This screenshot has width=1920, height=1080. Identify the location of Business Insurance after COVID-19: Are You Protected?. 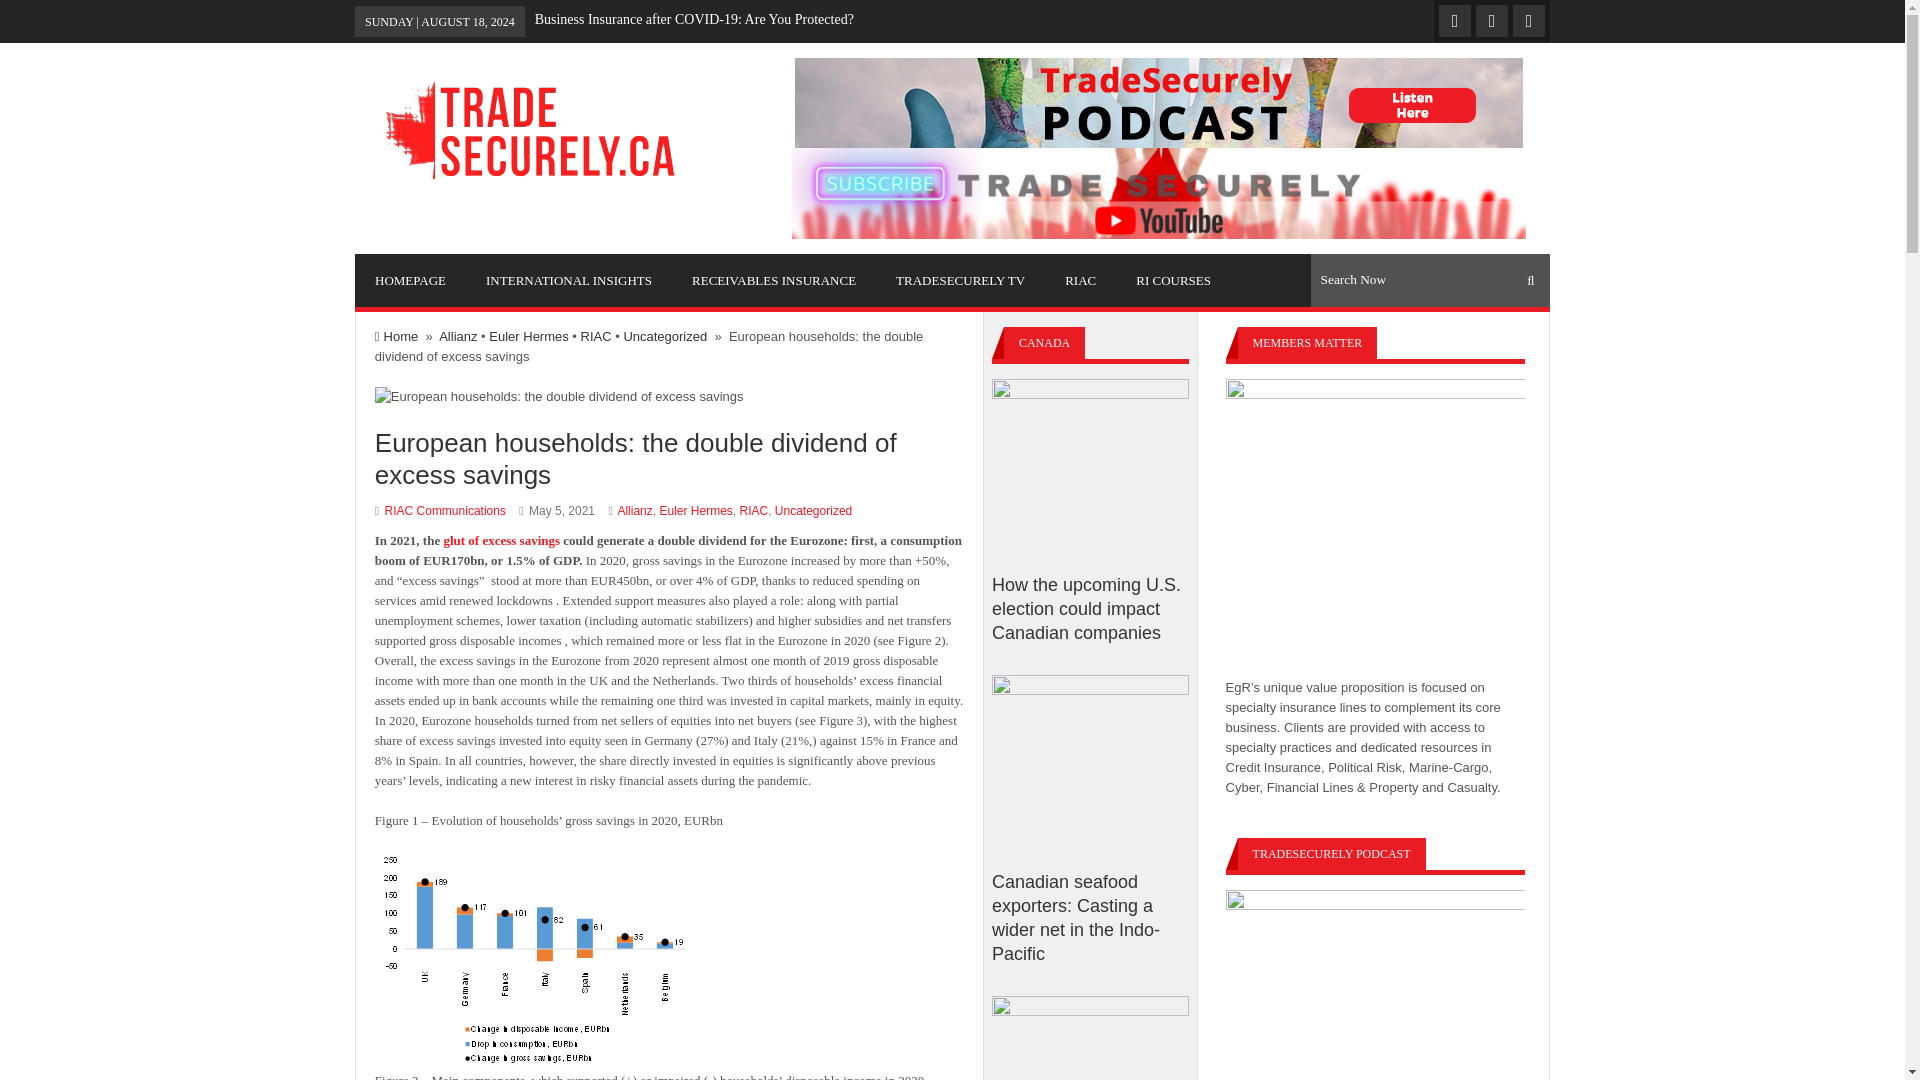
(694, 19).